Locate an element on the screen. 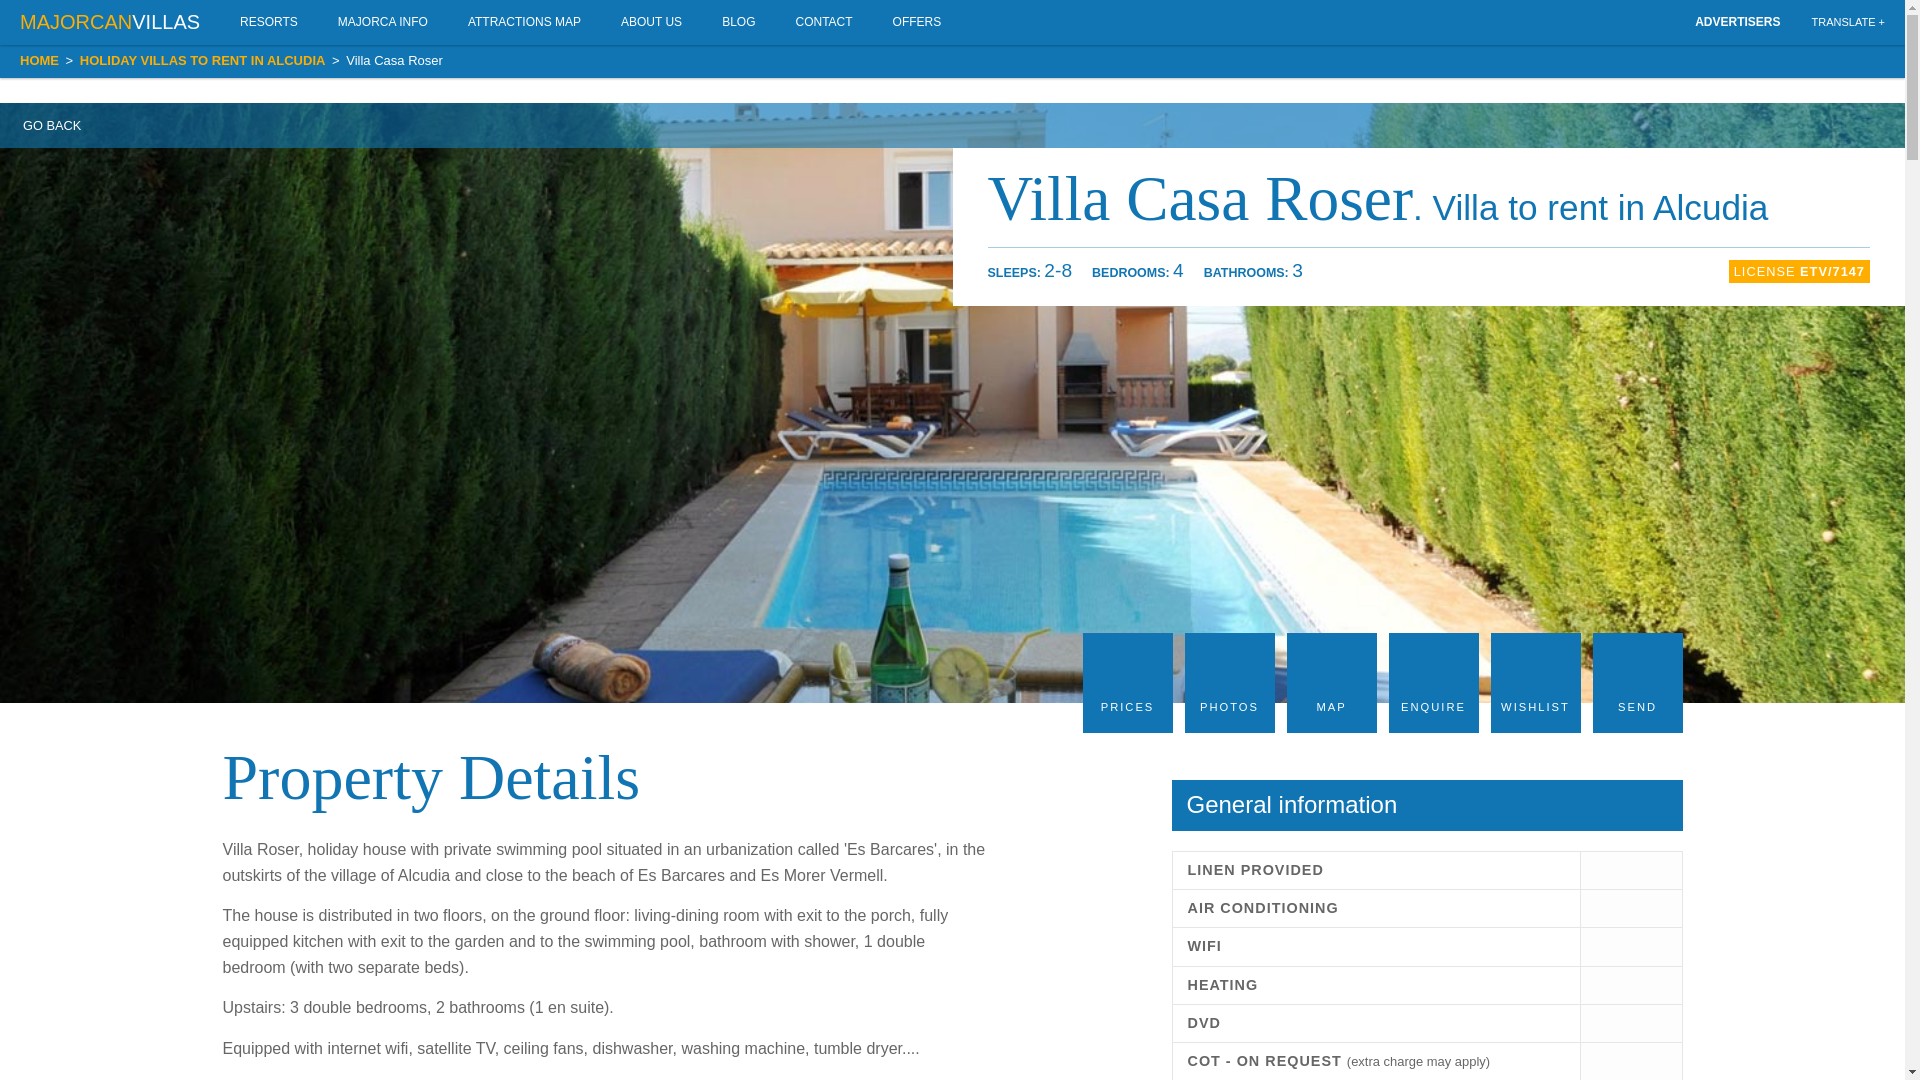 The image size is (1920, 1080). MAJORCA INFO is located at coordinates (382, 22).